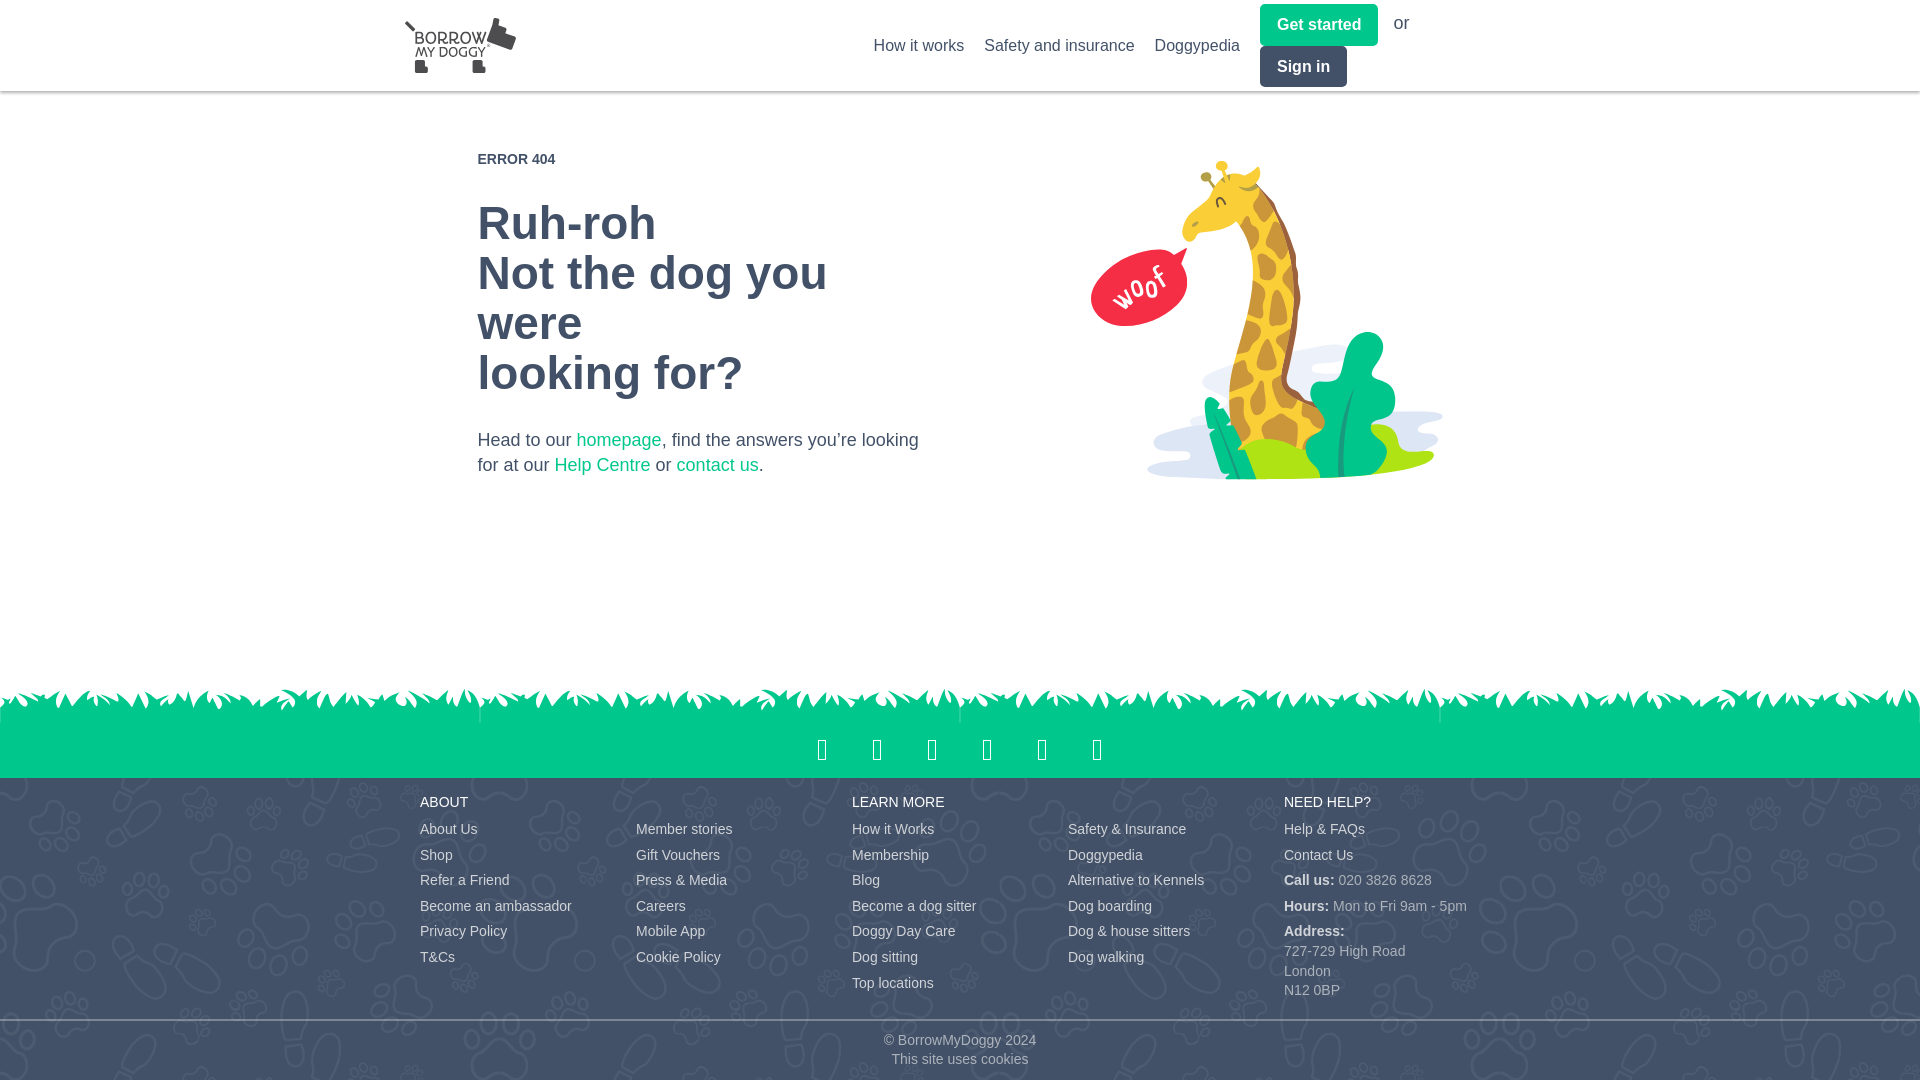 This screenshot has width=1920, height=1080. Describe the element at coordinates (464, 879) in the screenshot. I see `Refer a Friend` at that location.